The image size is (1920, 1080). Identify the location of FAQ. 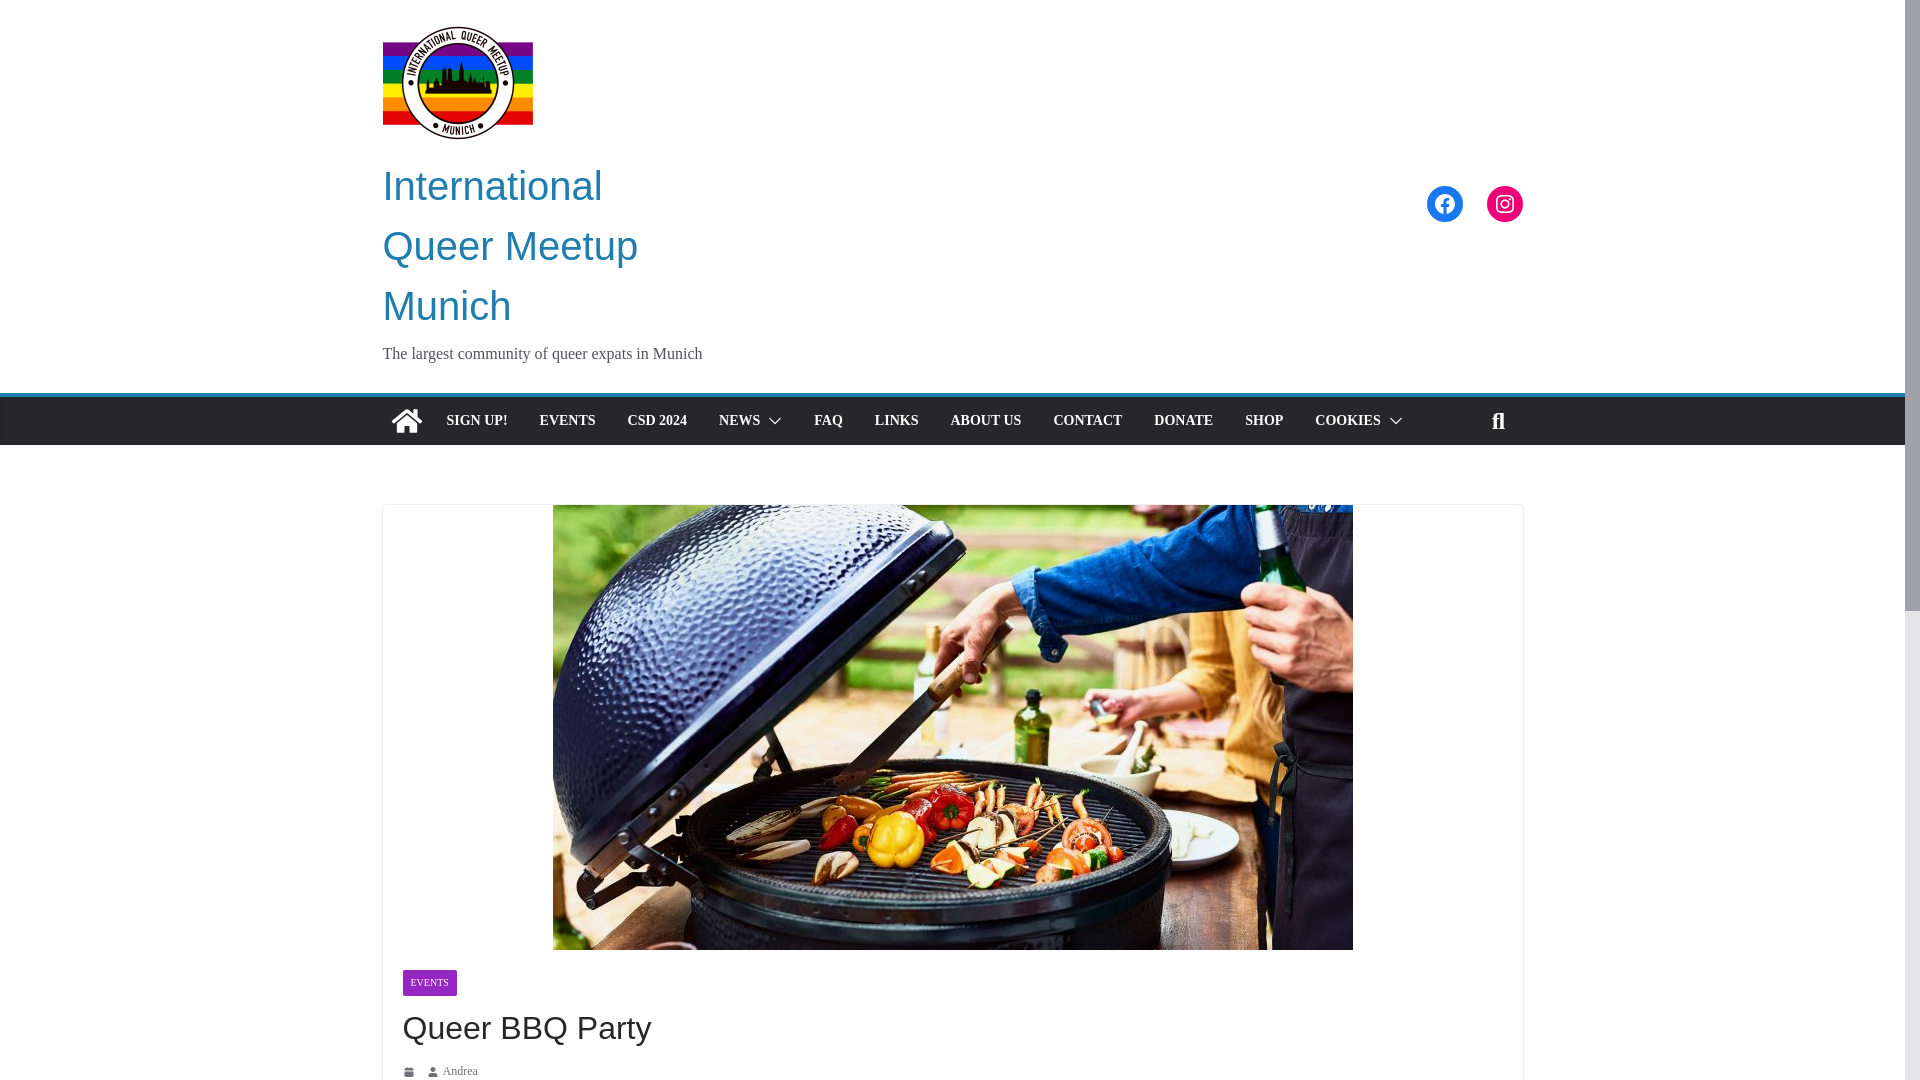
(828, 421).